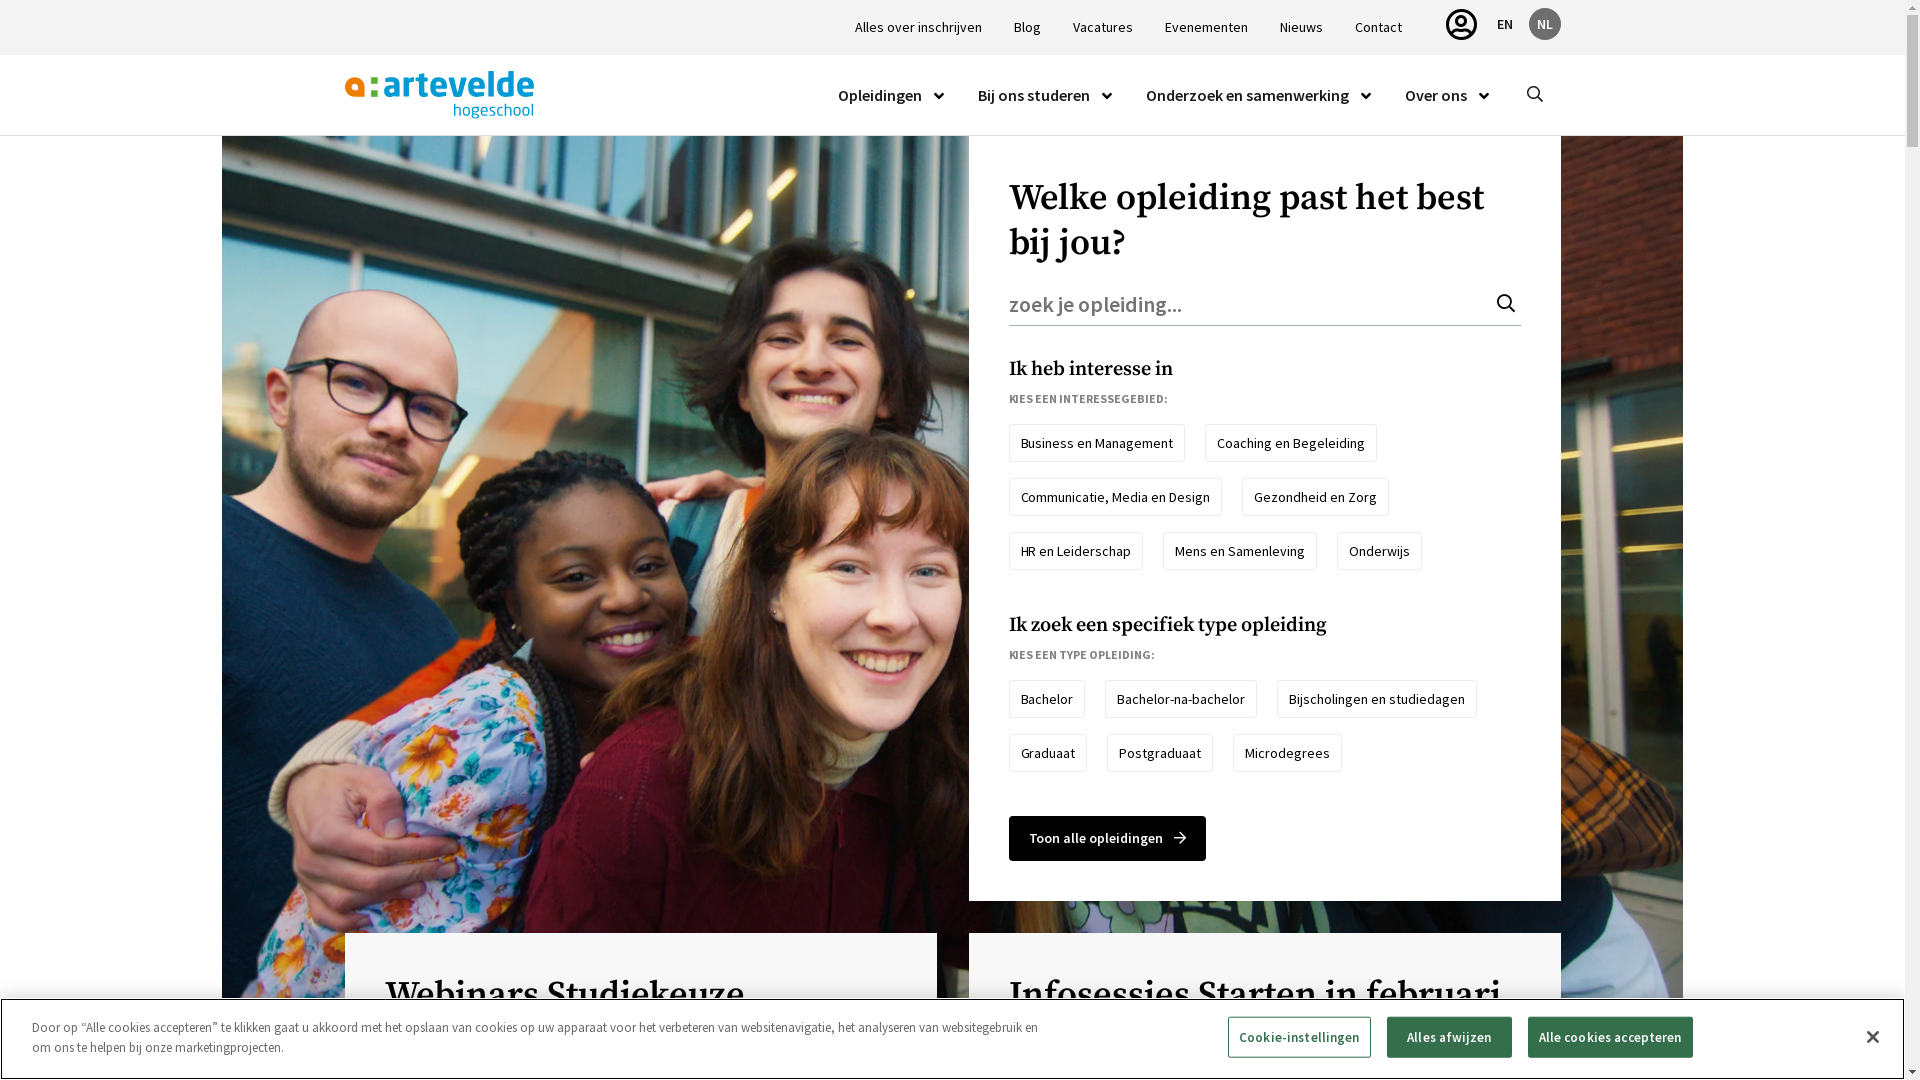 This screenshot has width=1920, height=1080. Describe the element at coordinates (1450, 1038) in the screenshot. I see `Alles afwijzen` at that location.